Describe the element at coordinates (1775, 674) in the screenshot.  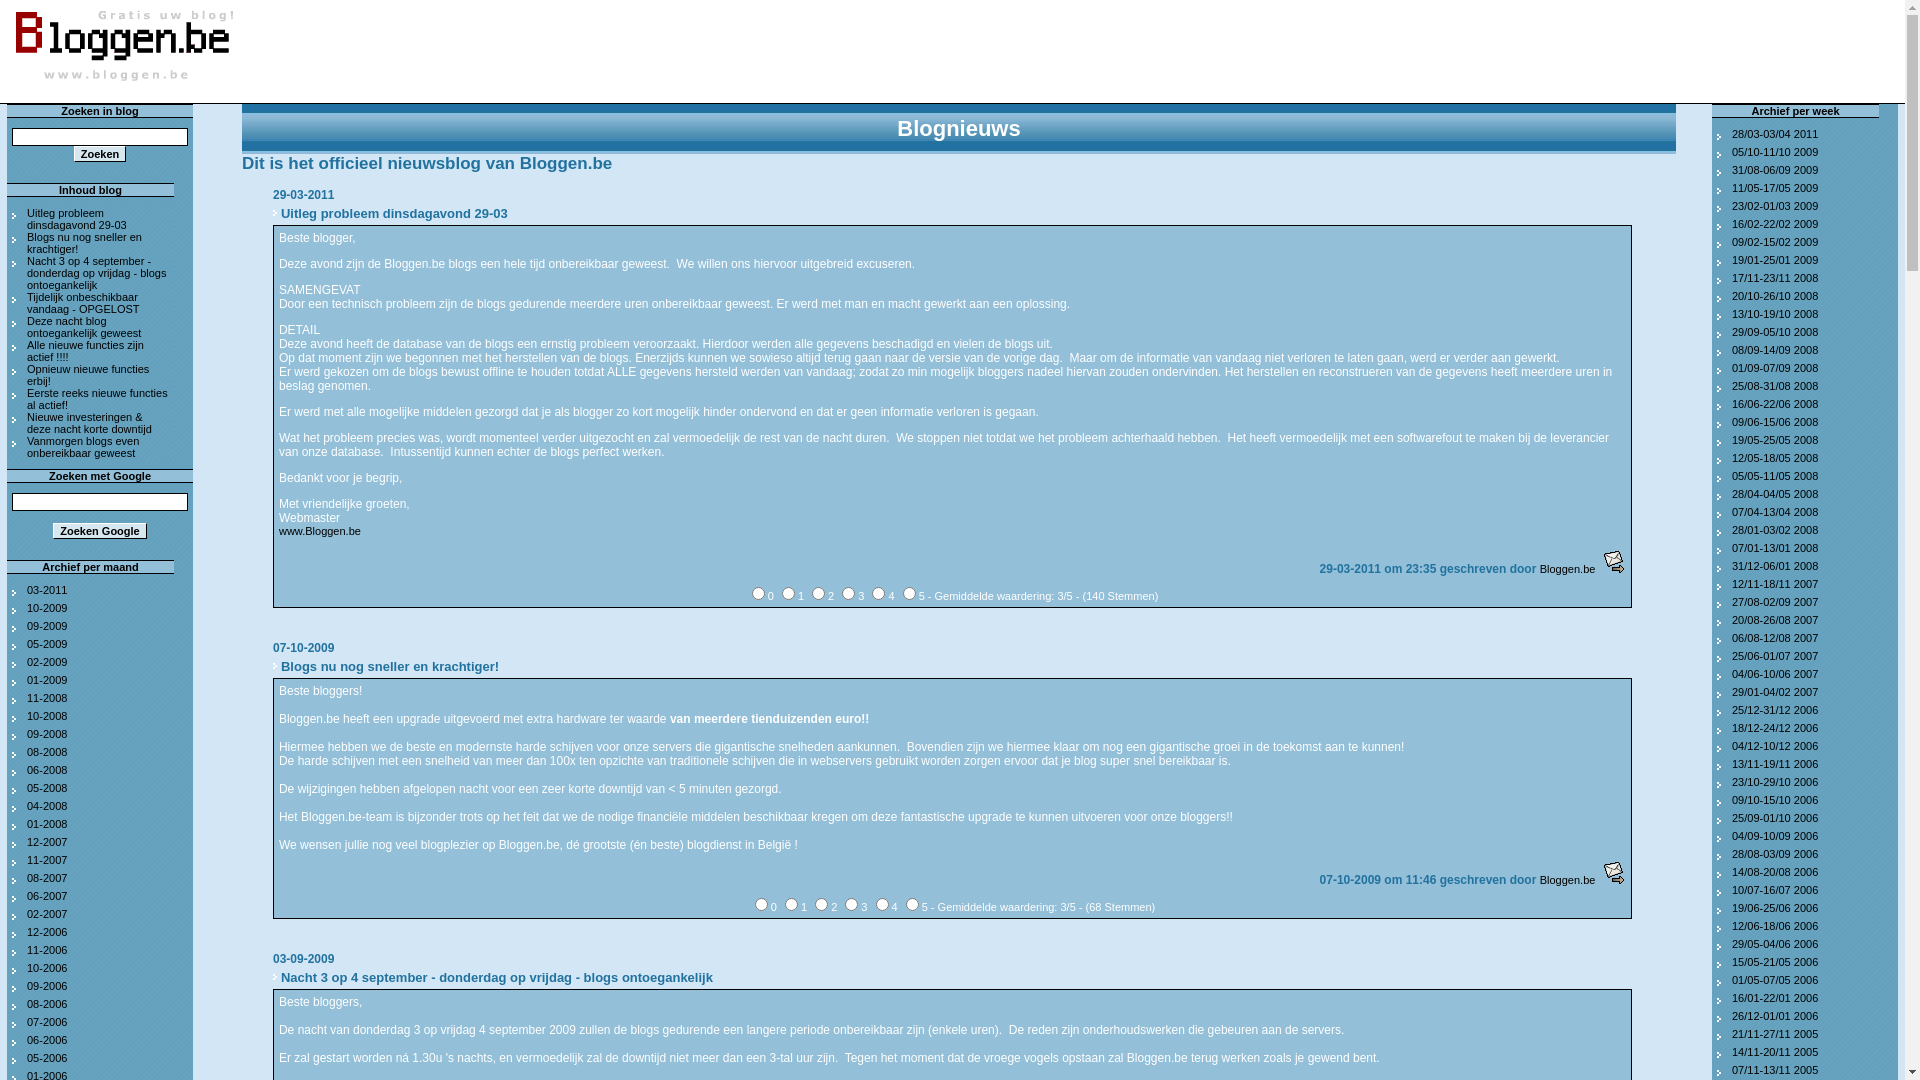
I see `04/06-10/06 2007` at that location.